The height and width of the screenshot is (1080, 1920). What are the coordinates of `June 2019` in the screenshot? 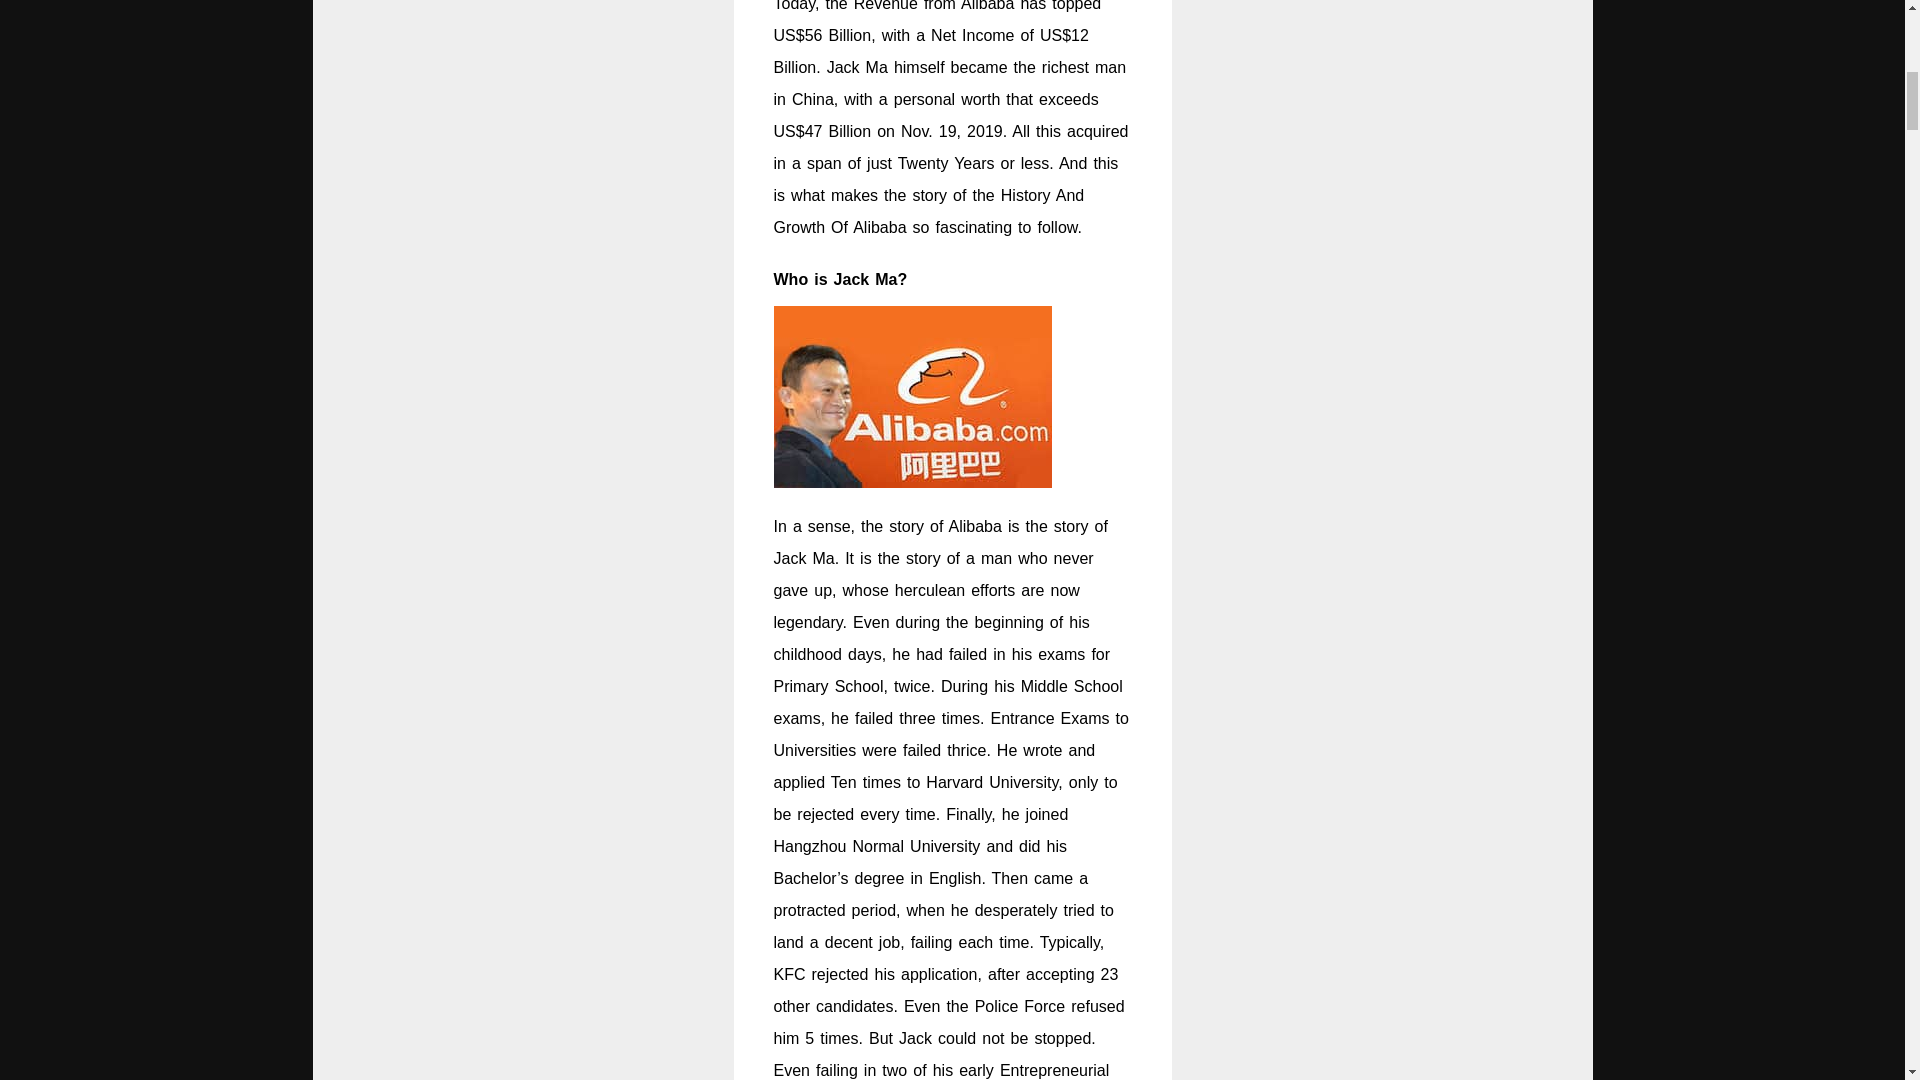 It's located at (1662, 616).